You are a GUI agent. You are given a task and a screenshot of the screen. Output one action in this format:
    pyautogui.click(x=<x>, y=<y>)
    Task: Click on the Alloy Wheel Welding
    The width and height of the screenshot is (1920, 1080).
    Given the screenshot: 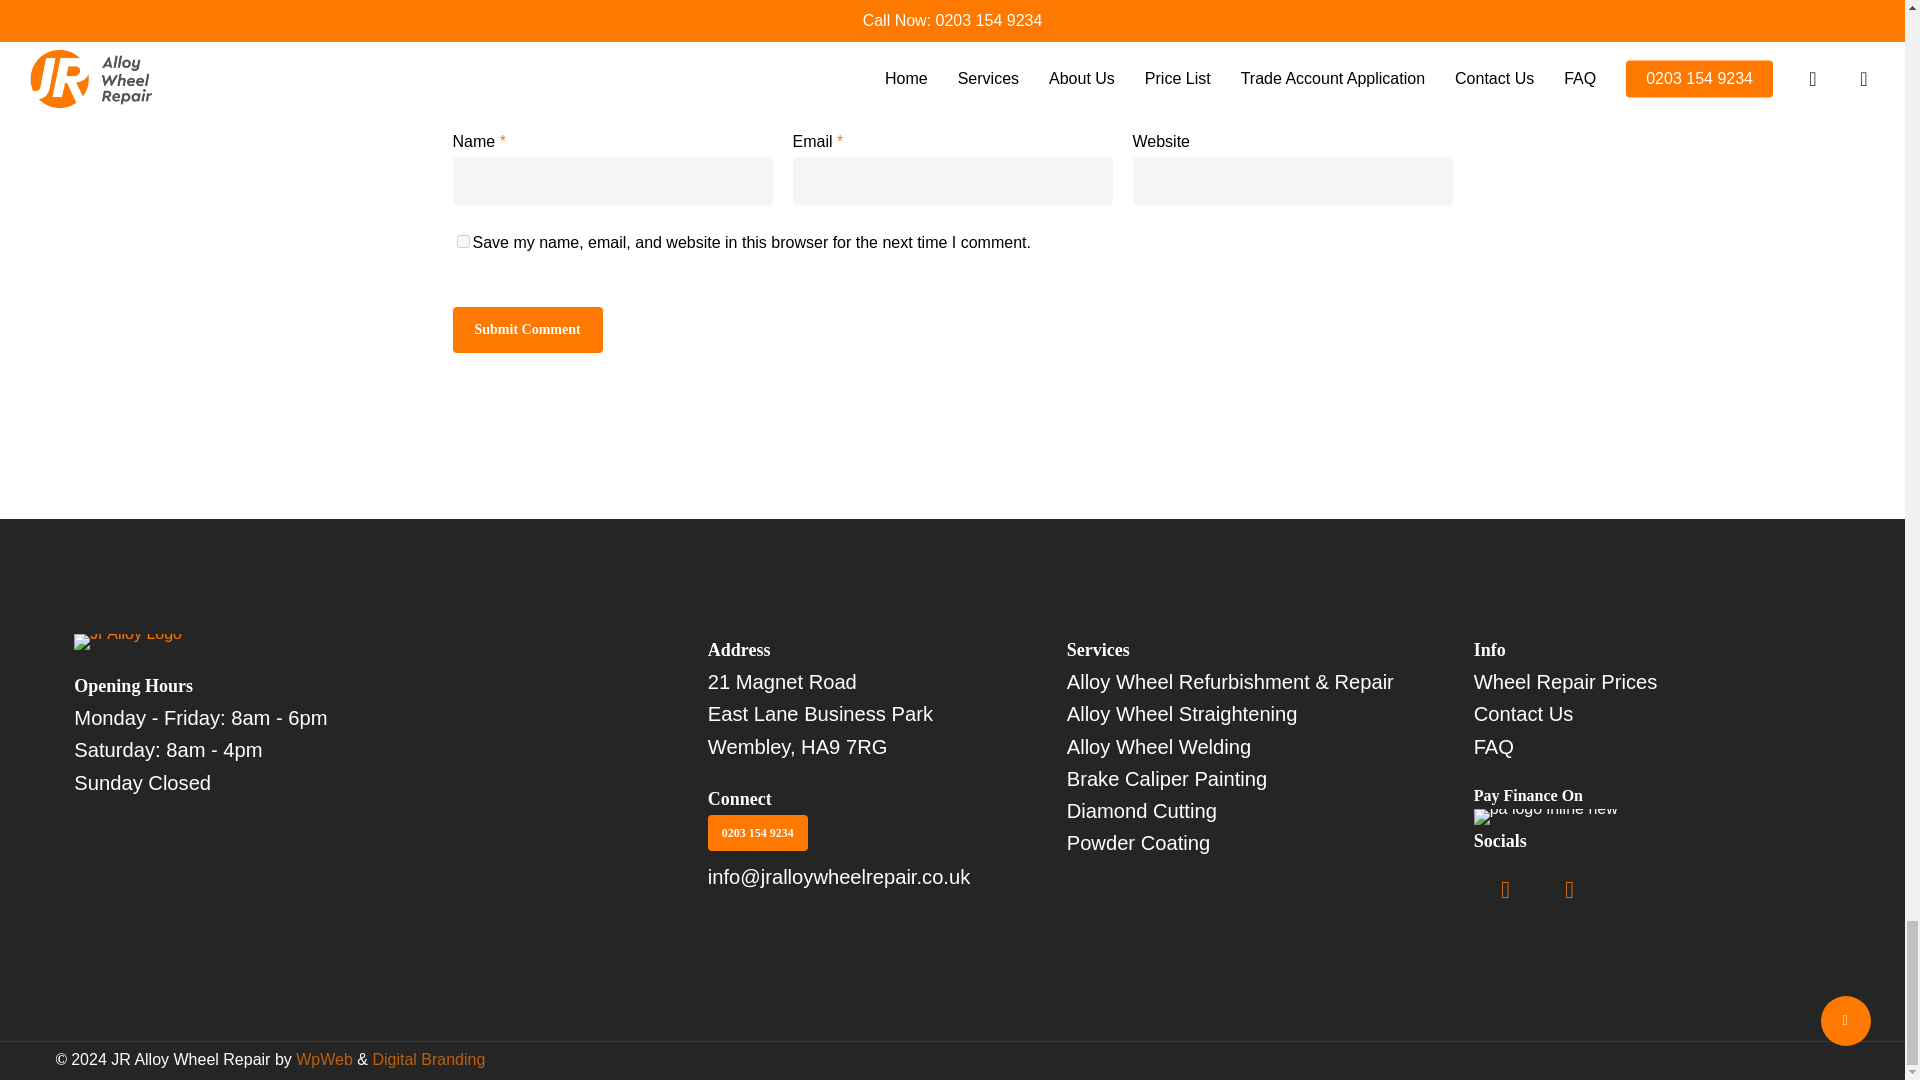 What is the action you would take?
    pyautogui.click(x=1246, y=746)
    